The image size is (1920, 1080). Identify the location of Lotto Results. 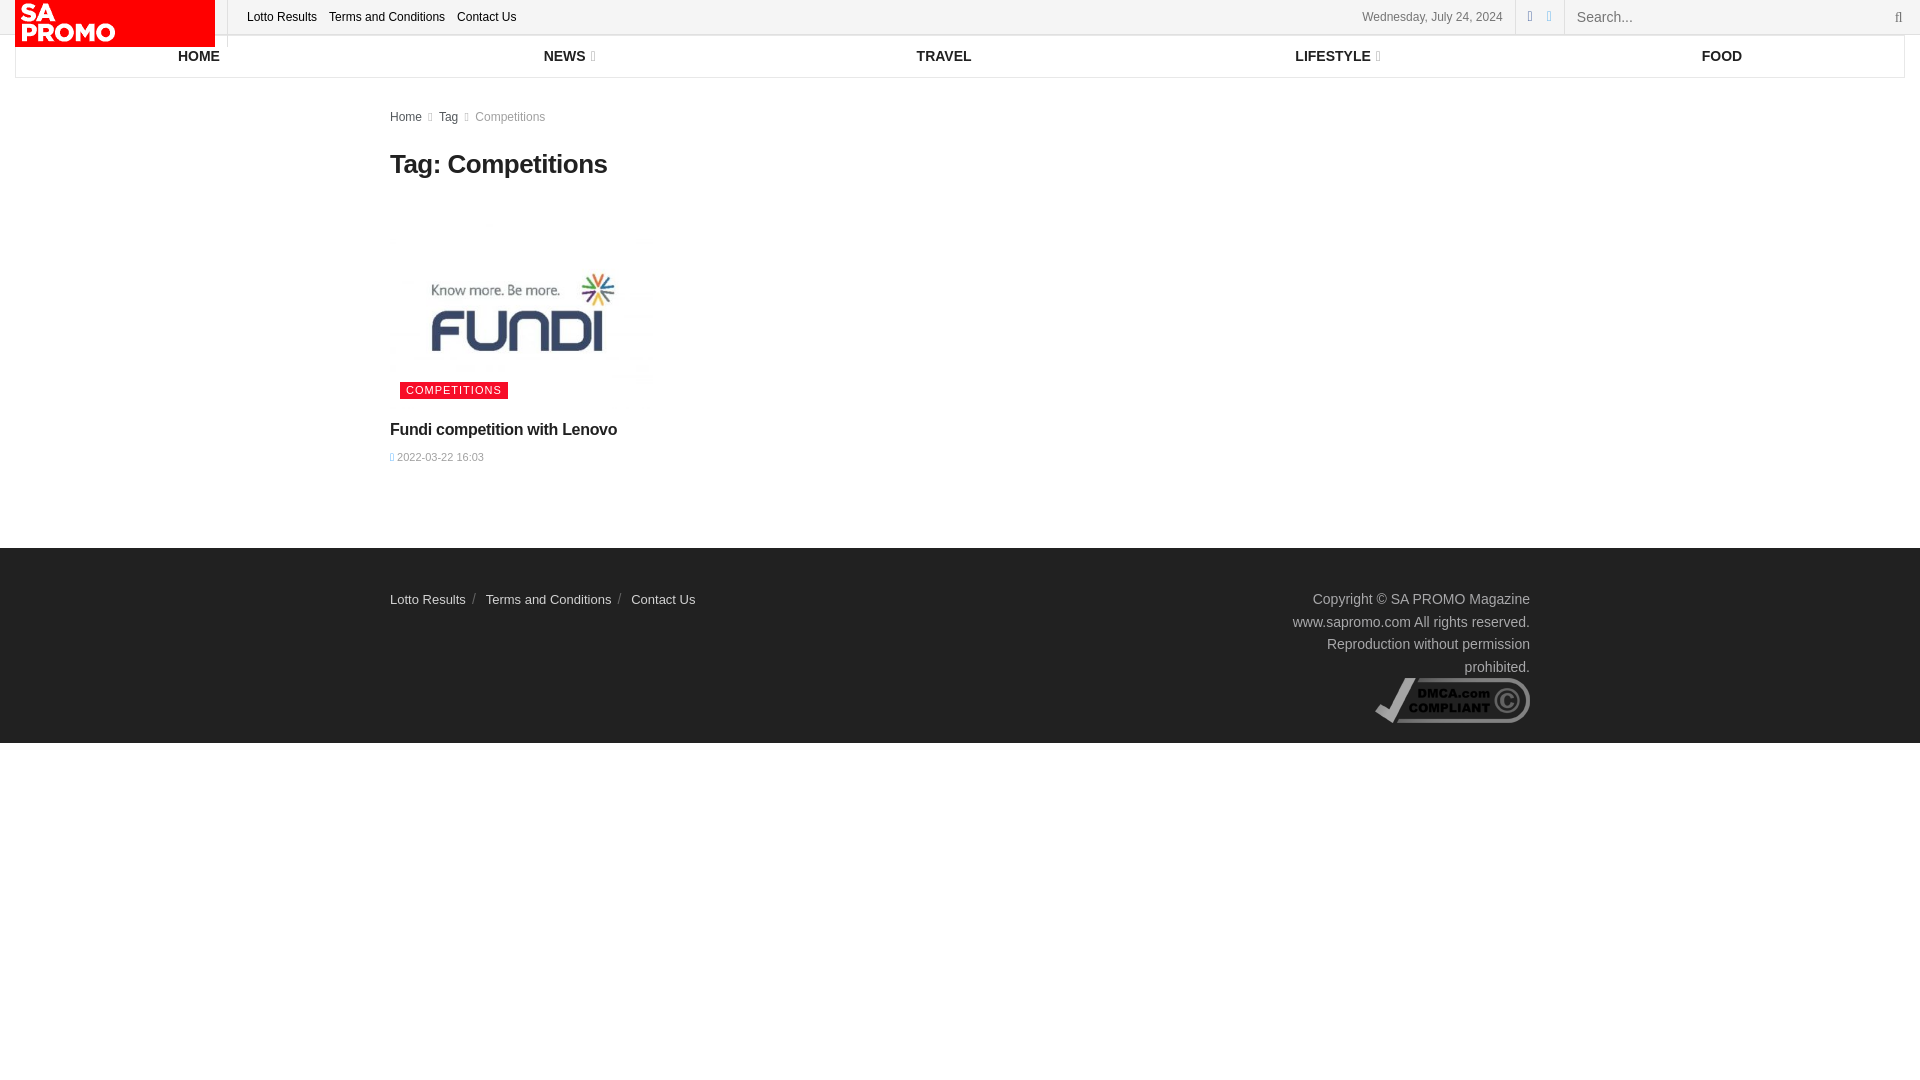
(282, 16).